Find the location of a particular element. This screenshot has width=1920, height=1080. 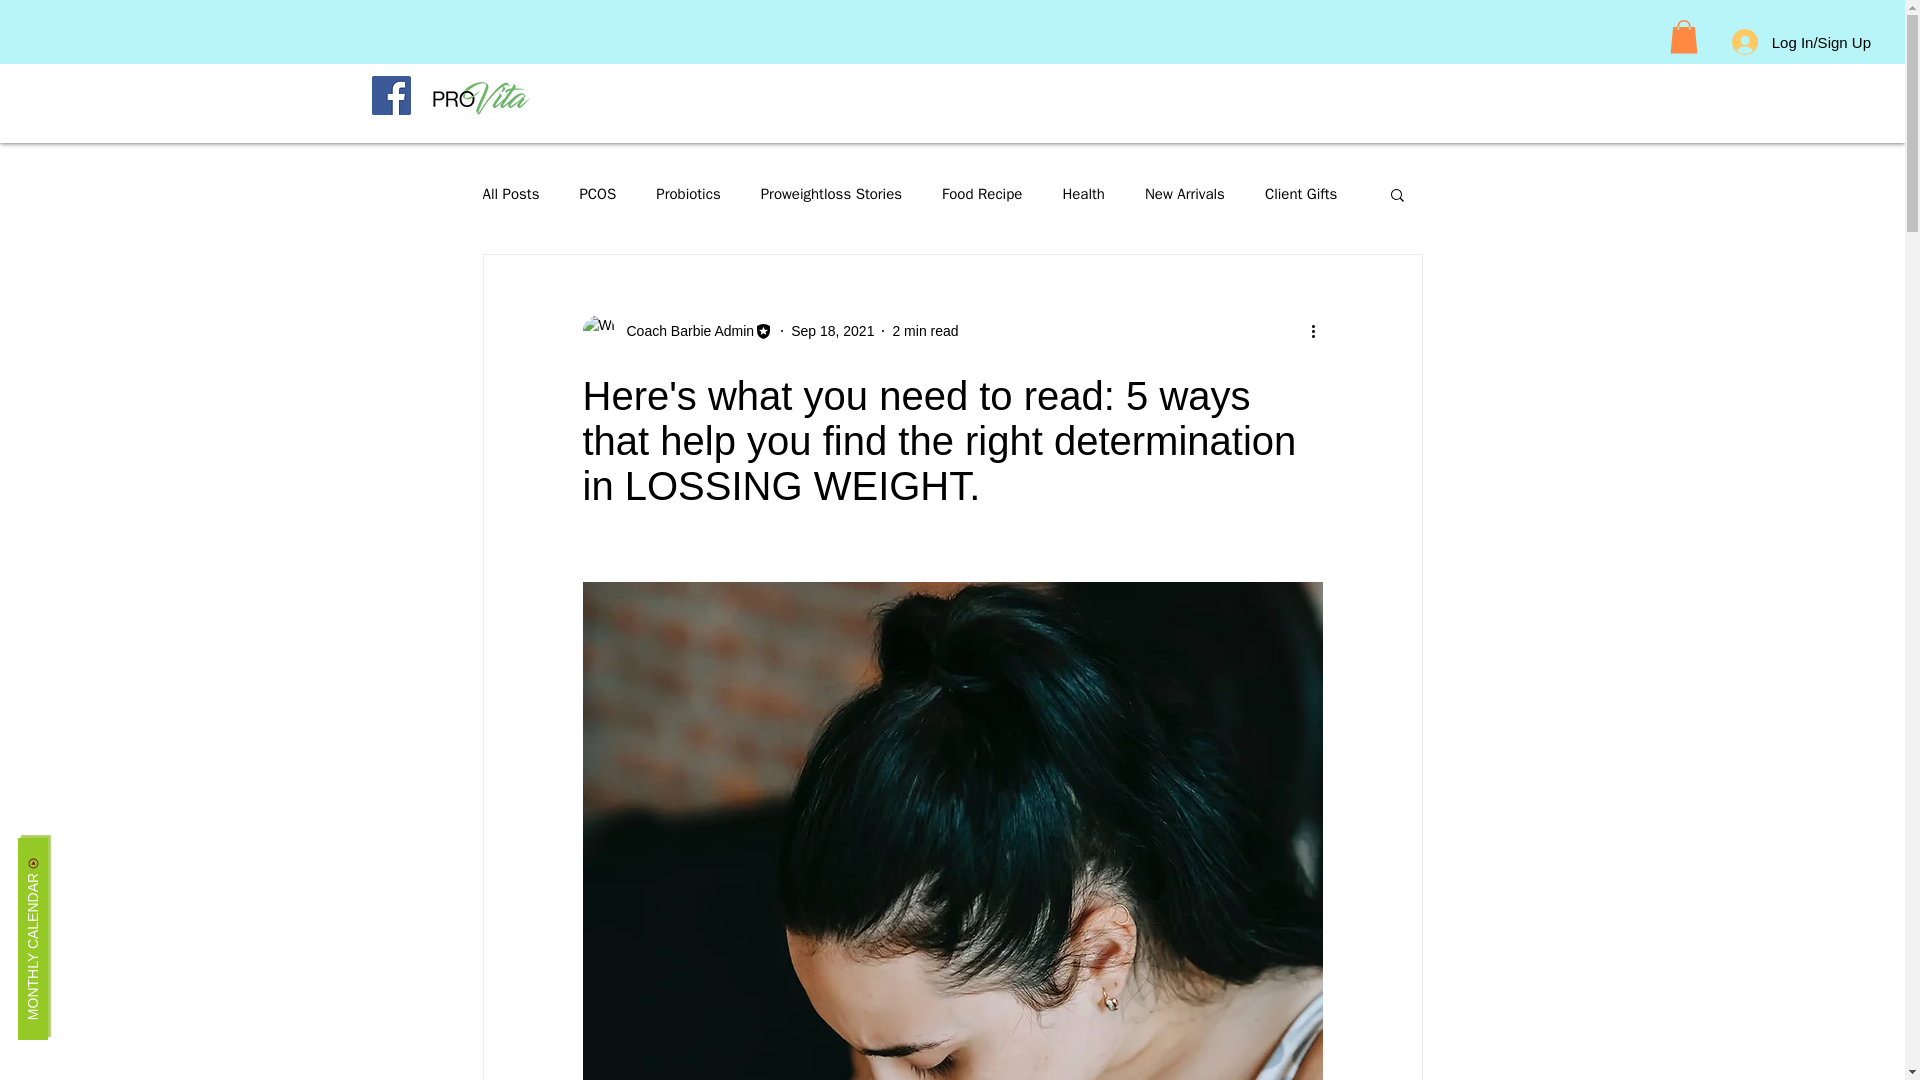

New Arrivals is located at coordinates (1184, 193).